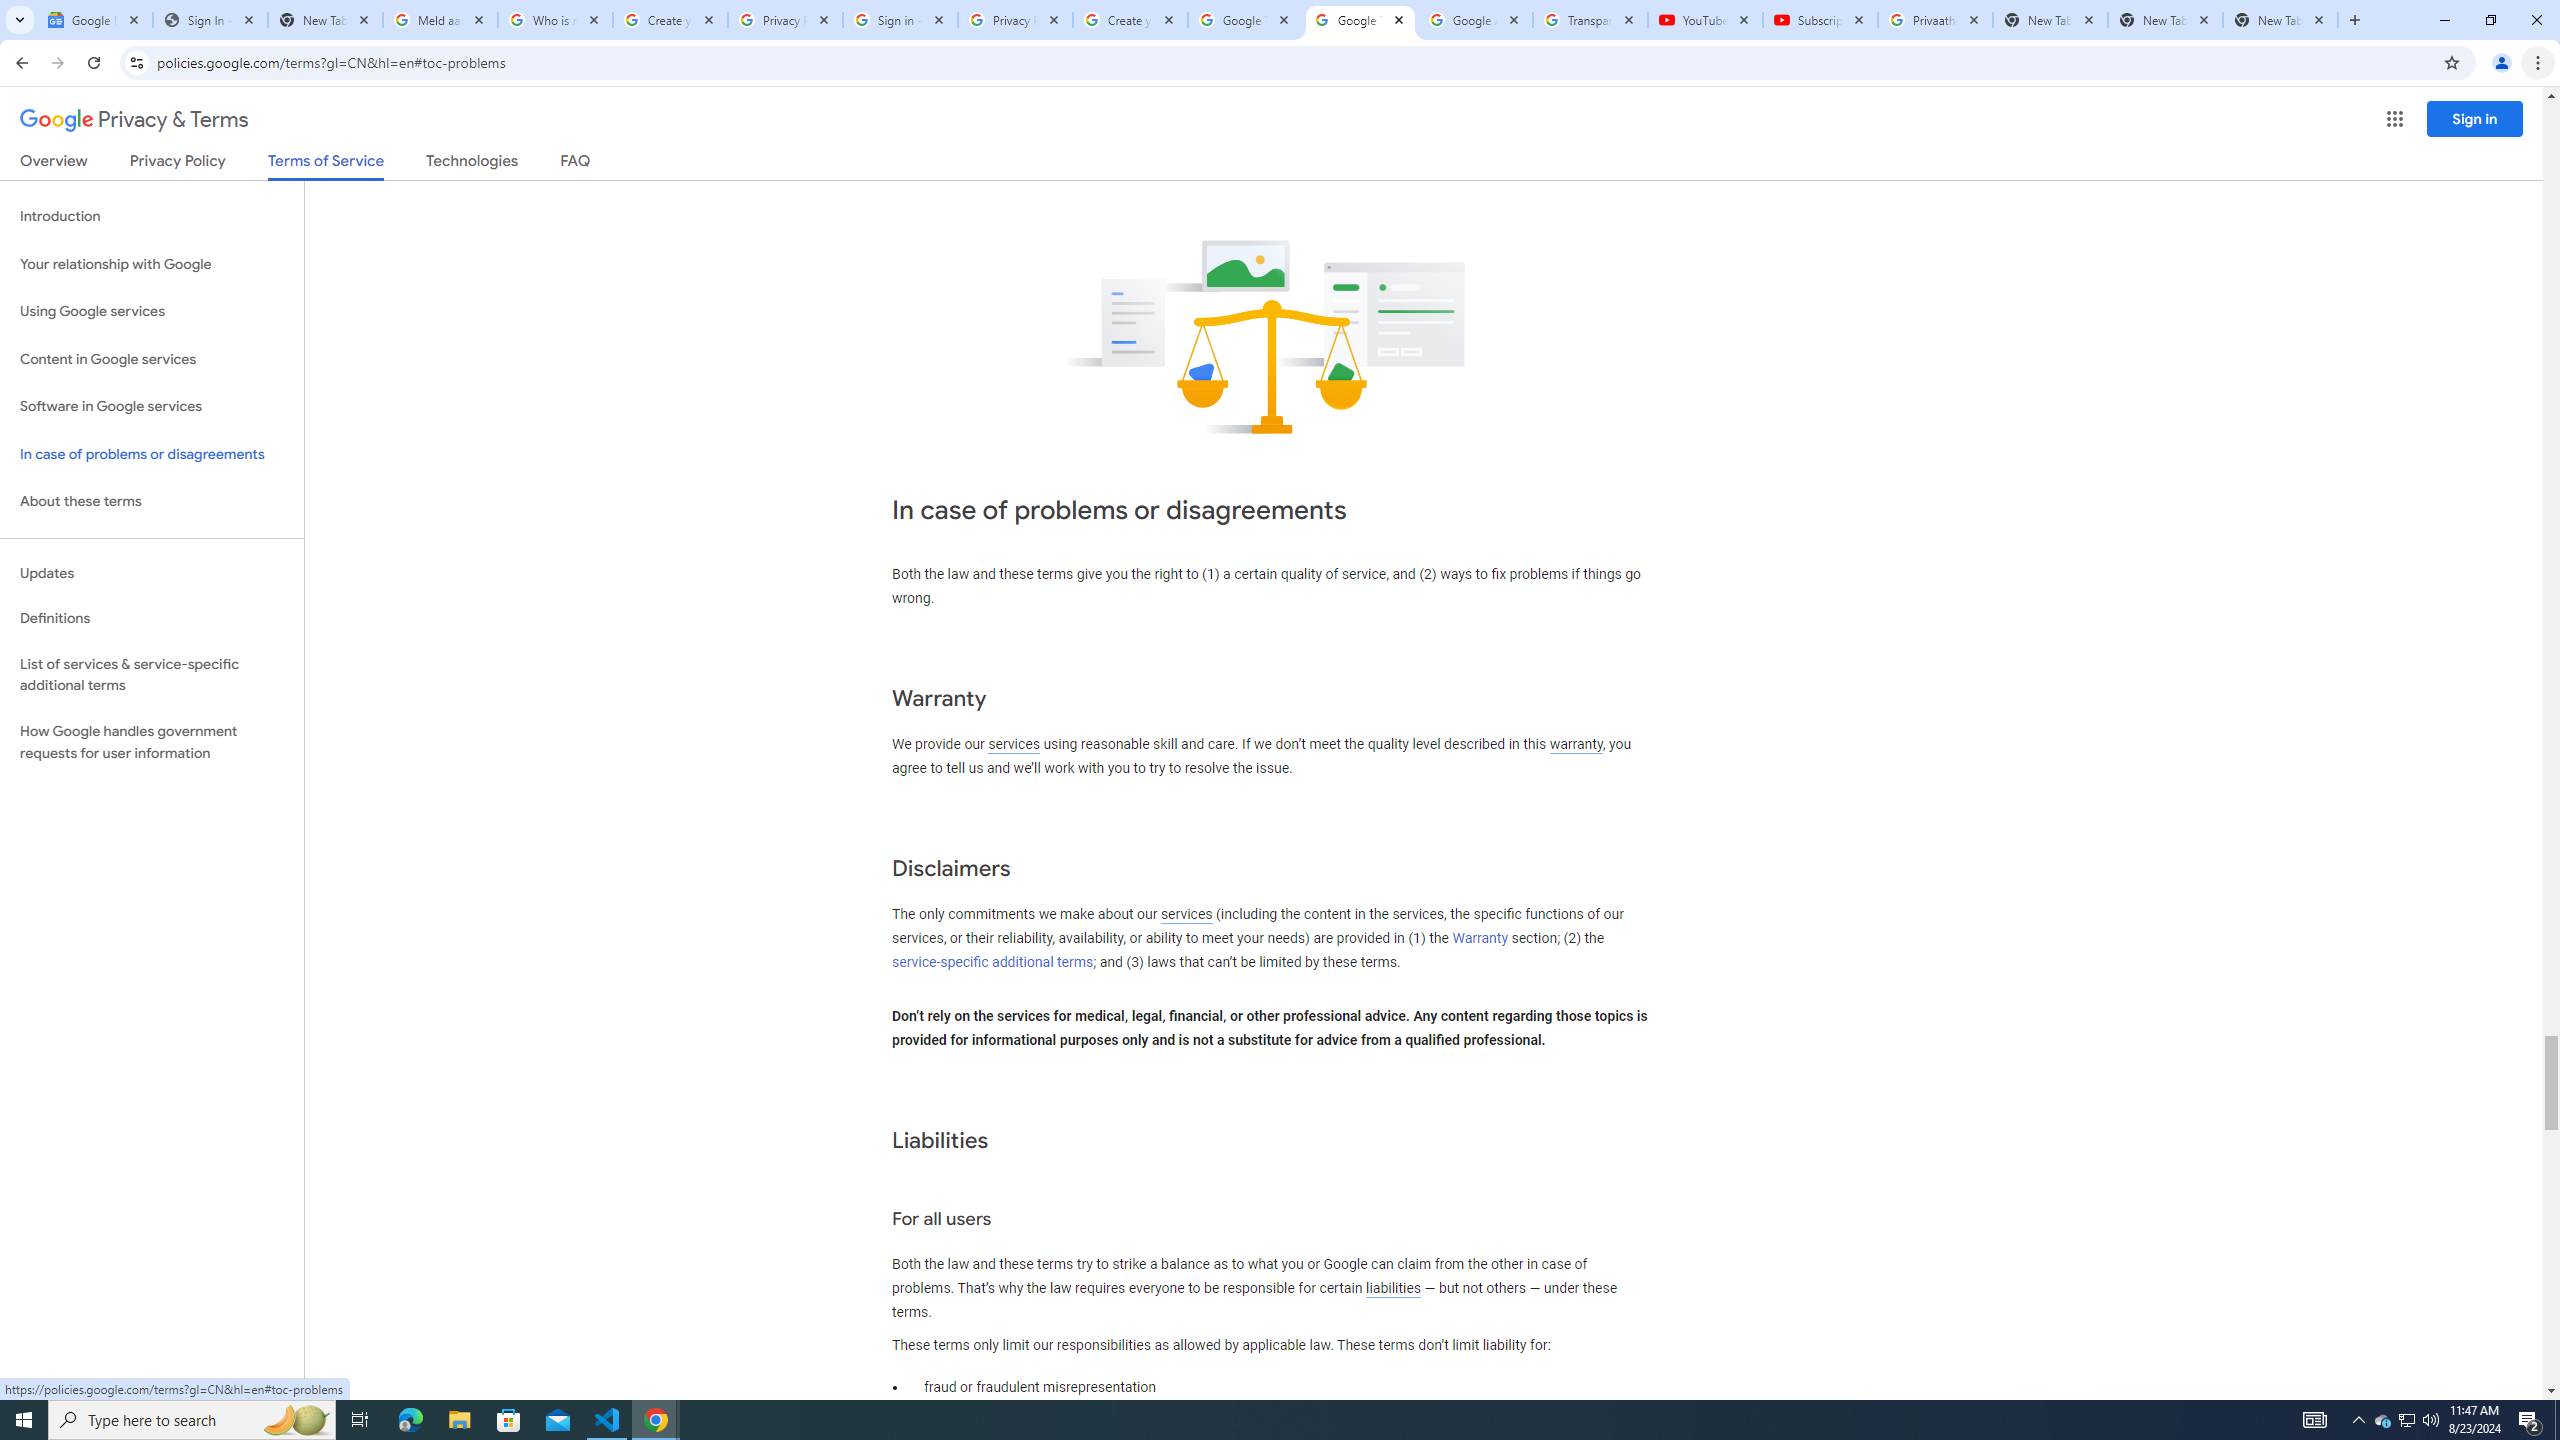 The image size is (2560, 1440). I want to click on Google Account, so click(1474, 20).